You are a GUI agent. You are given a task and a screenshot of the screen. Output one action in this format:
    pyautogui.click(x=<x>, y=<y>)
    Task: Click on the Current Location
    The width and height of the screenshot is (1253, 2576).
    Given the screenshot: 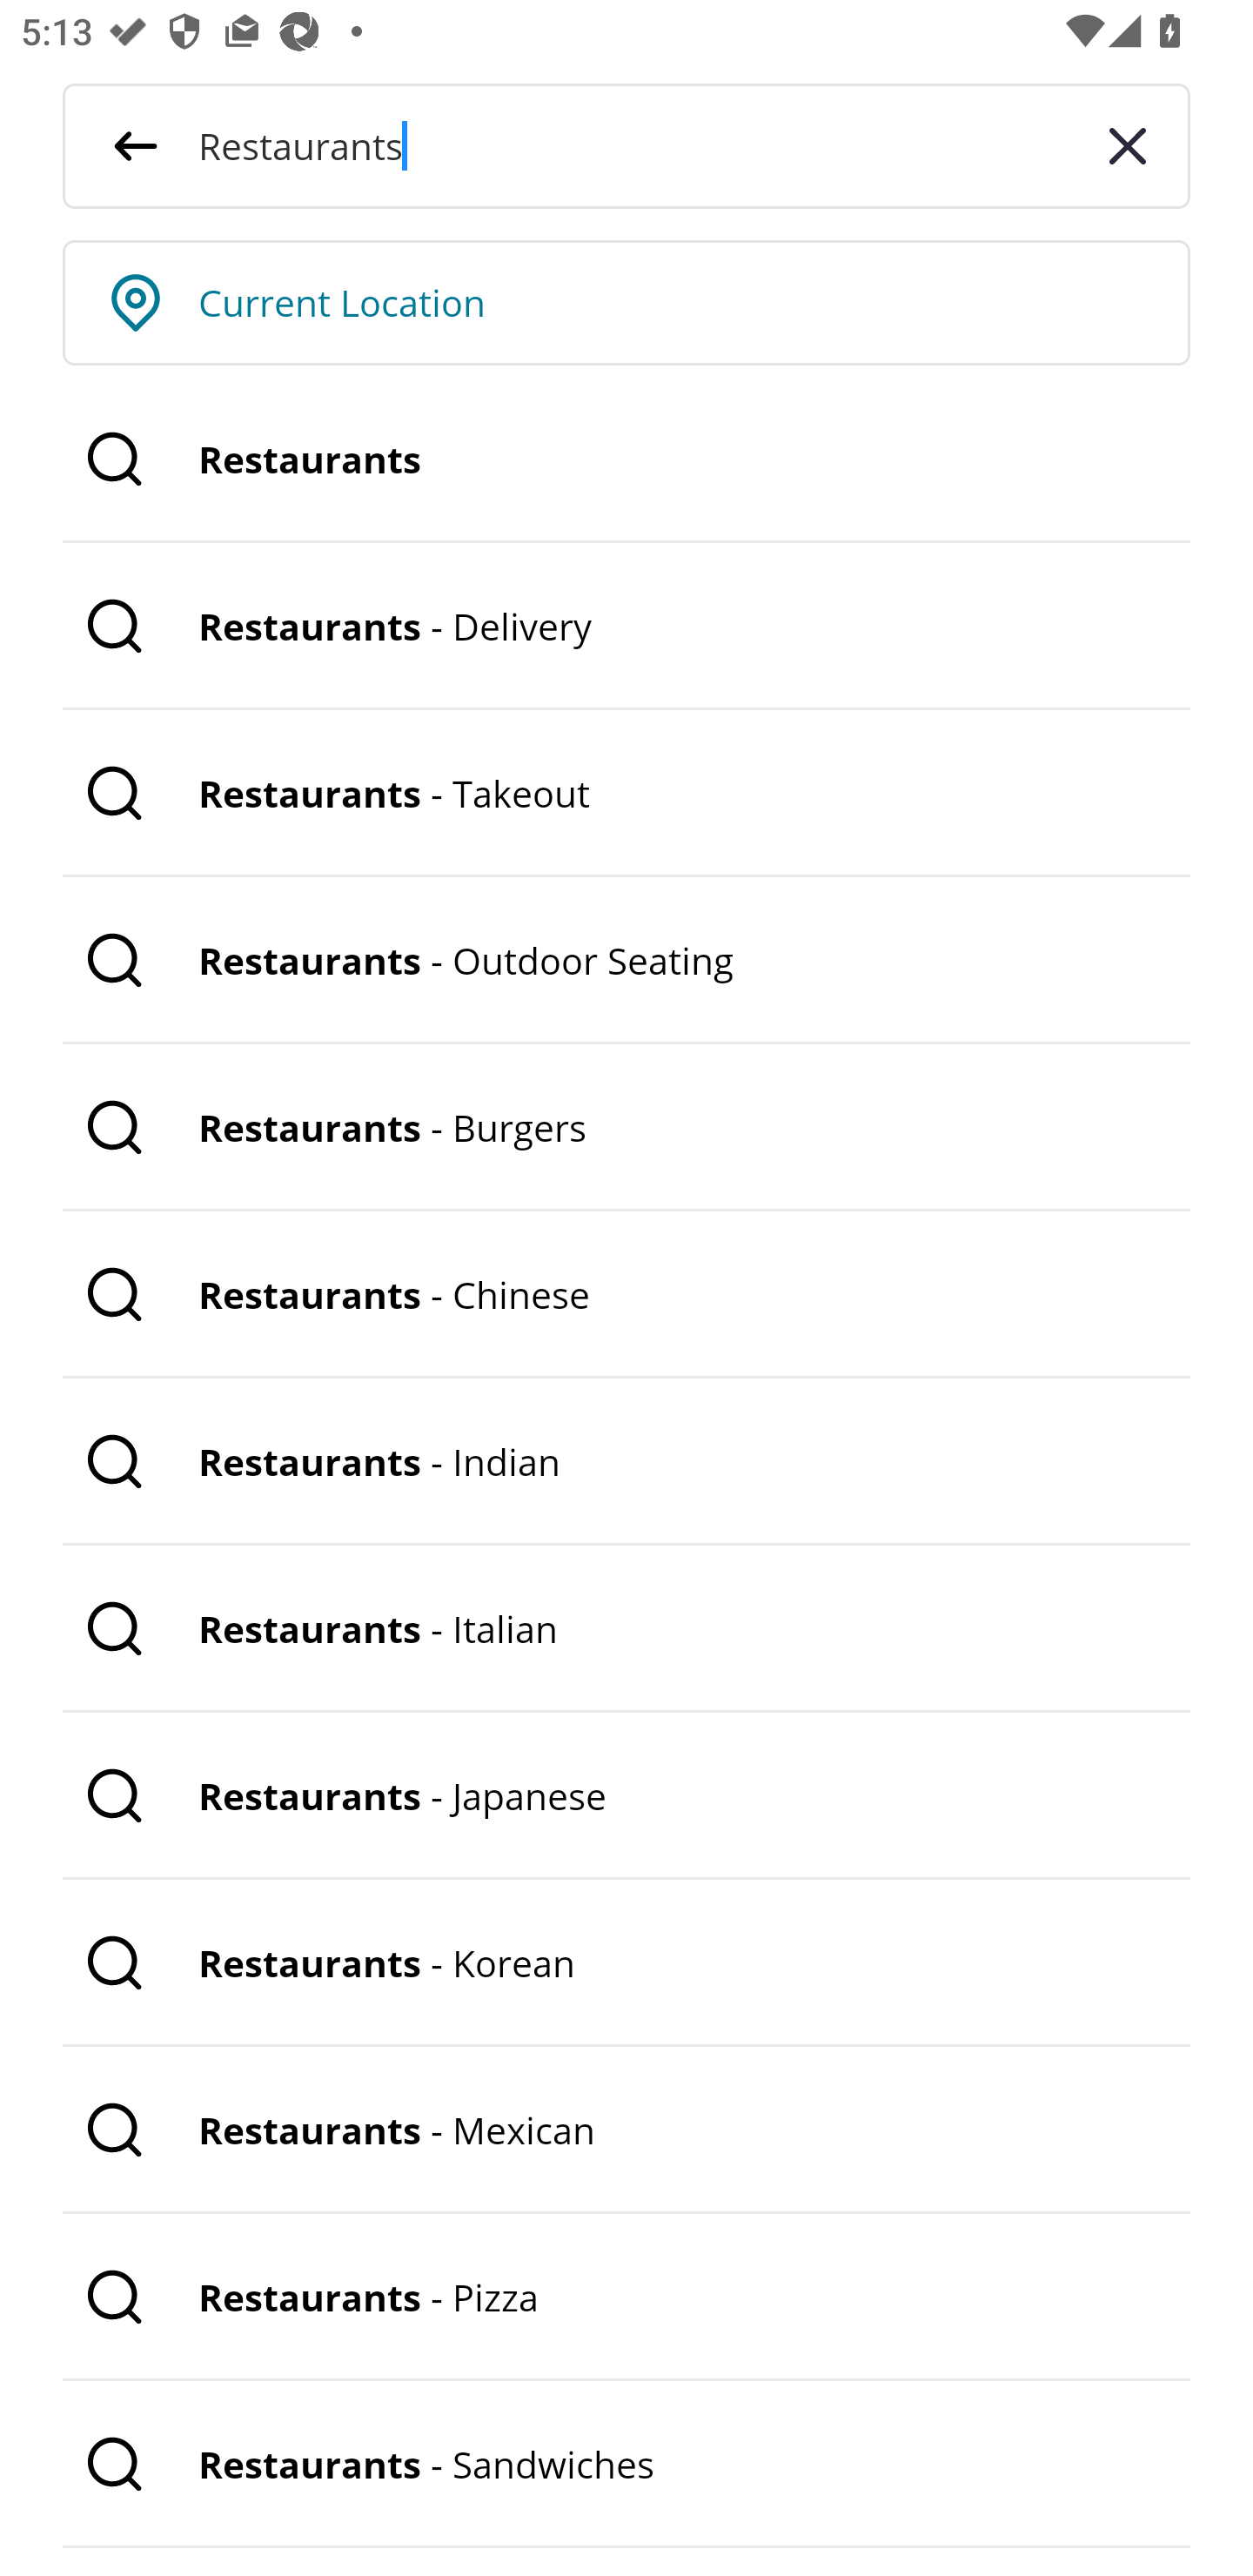 What is the action you would take?
    pyautogui.click(x=694, y=303)
    